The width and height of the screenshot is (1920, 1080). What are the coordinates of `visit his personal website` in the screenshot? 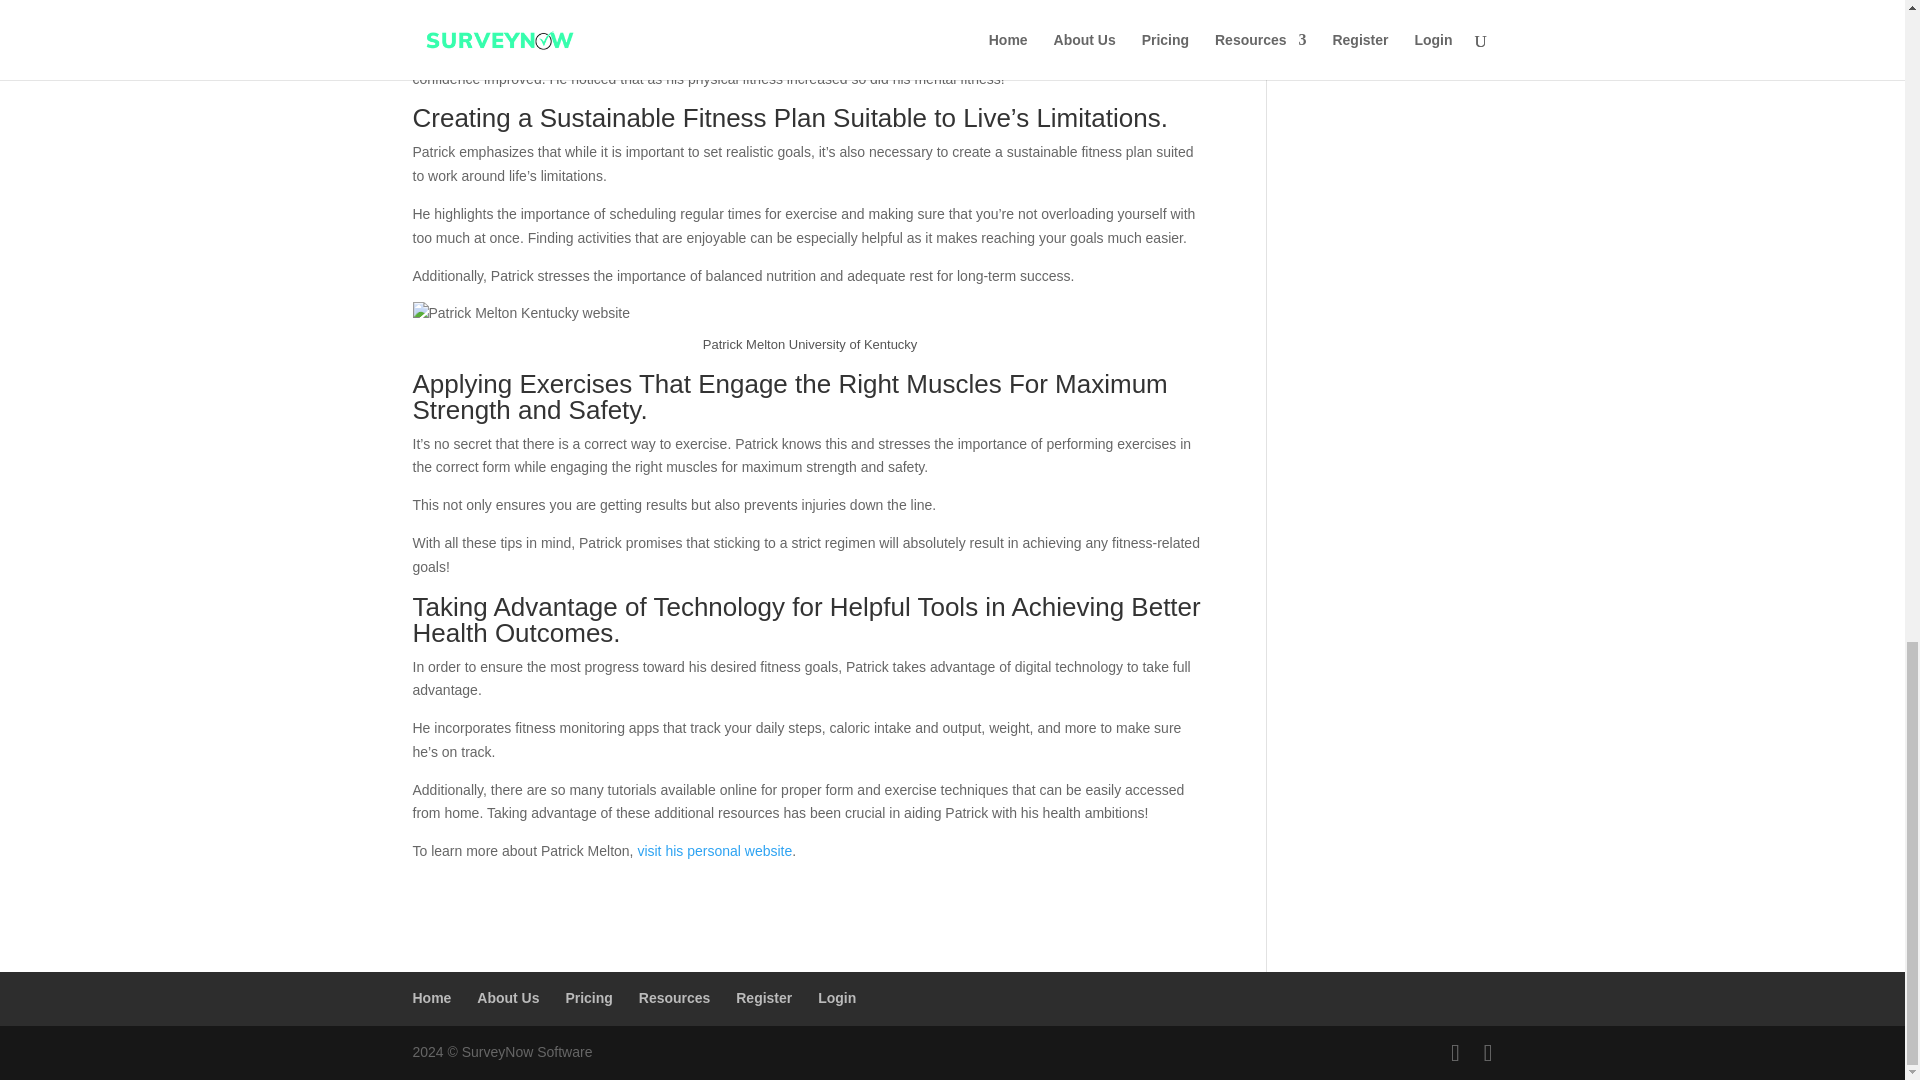 It's located at (714, 850).